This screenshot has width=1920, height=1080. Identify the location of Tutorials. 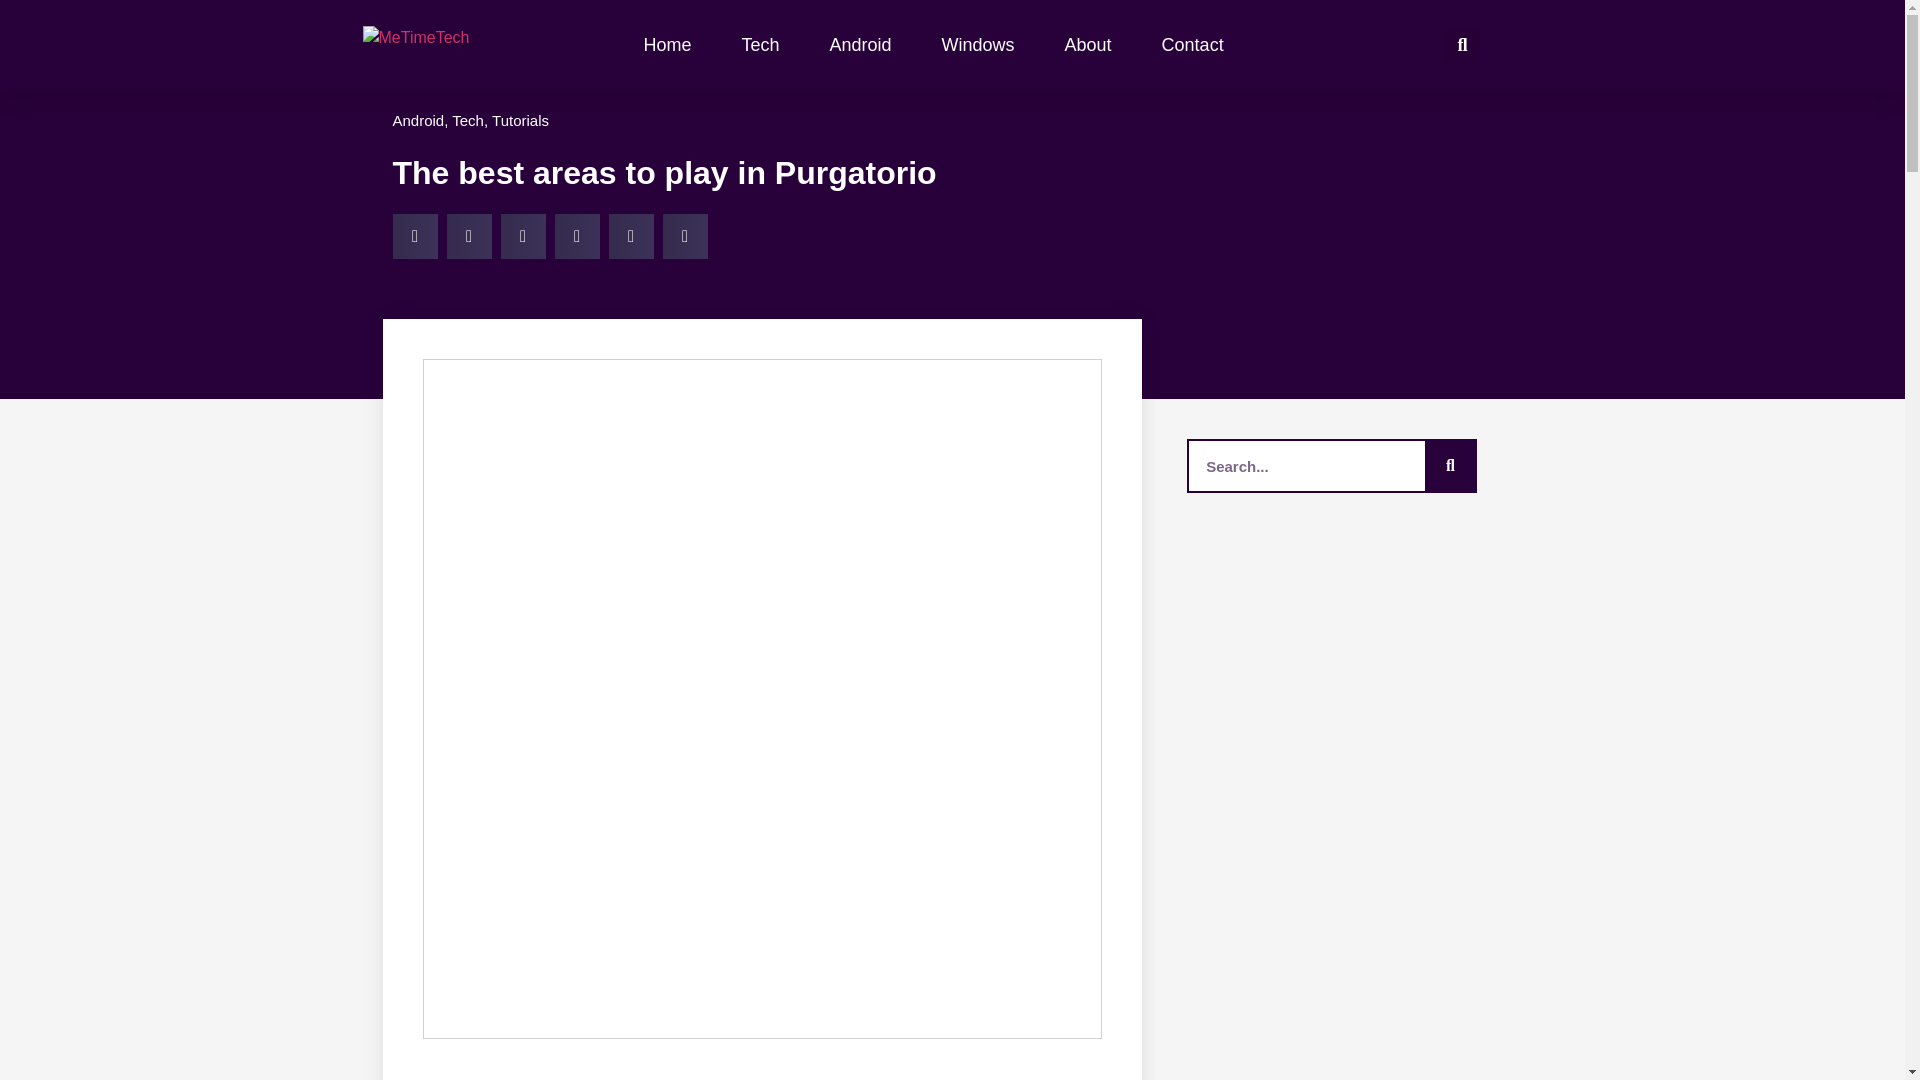
(520, 120).